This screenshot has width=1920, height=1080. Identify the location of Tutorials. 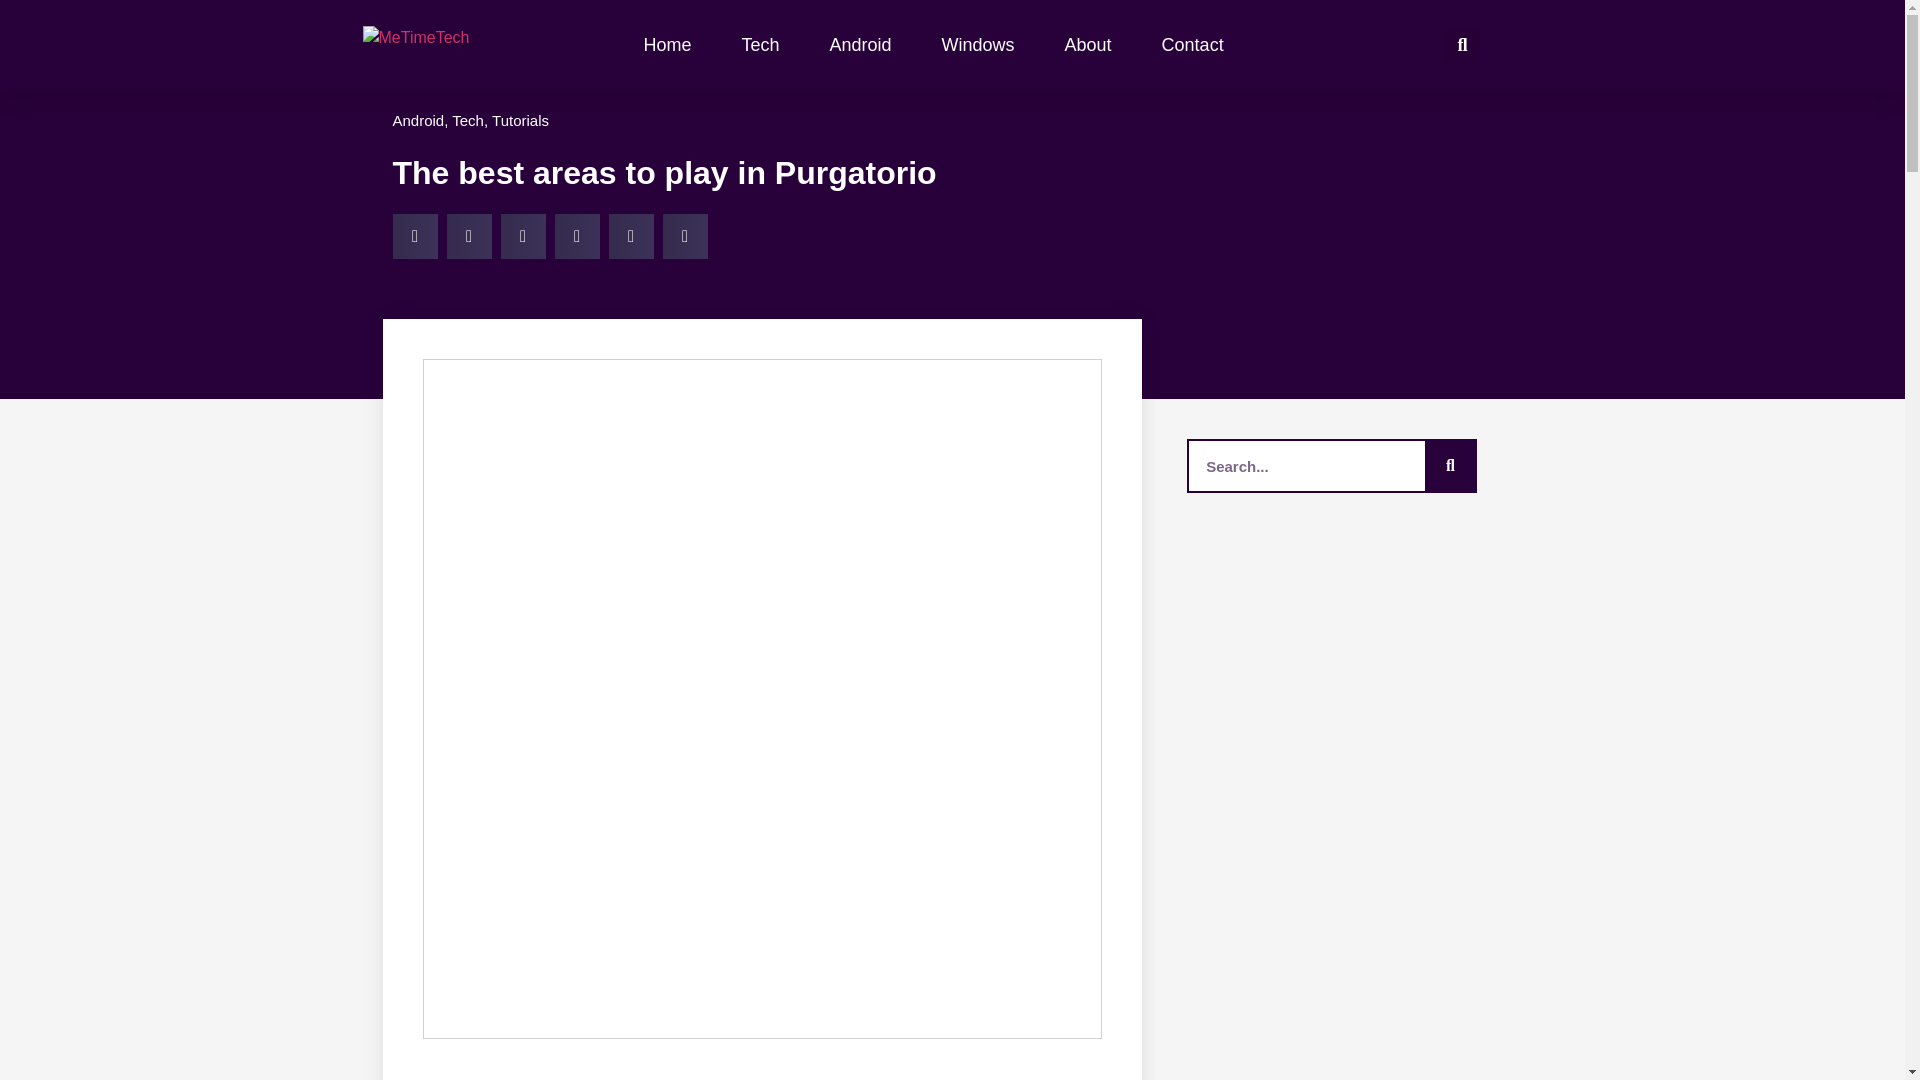
(520, 120).